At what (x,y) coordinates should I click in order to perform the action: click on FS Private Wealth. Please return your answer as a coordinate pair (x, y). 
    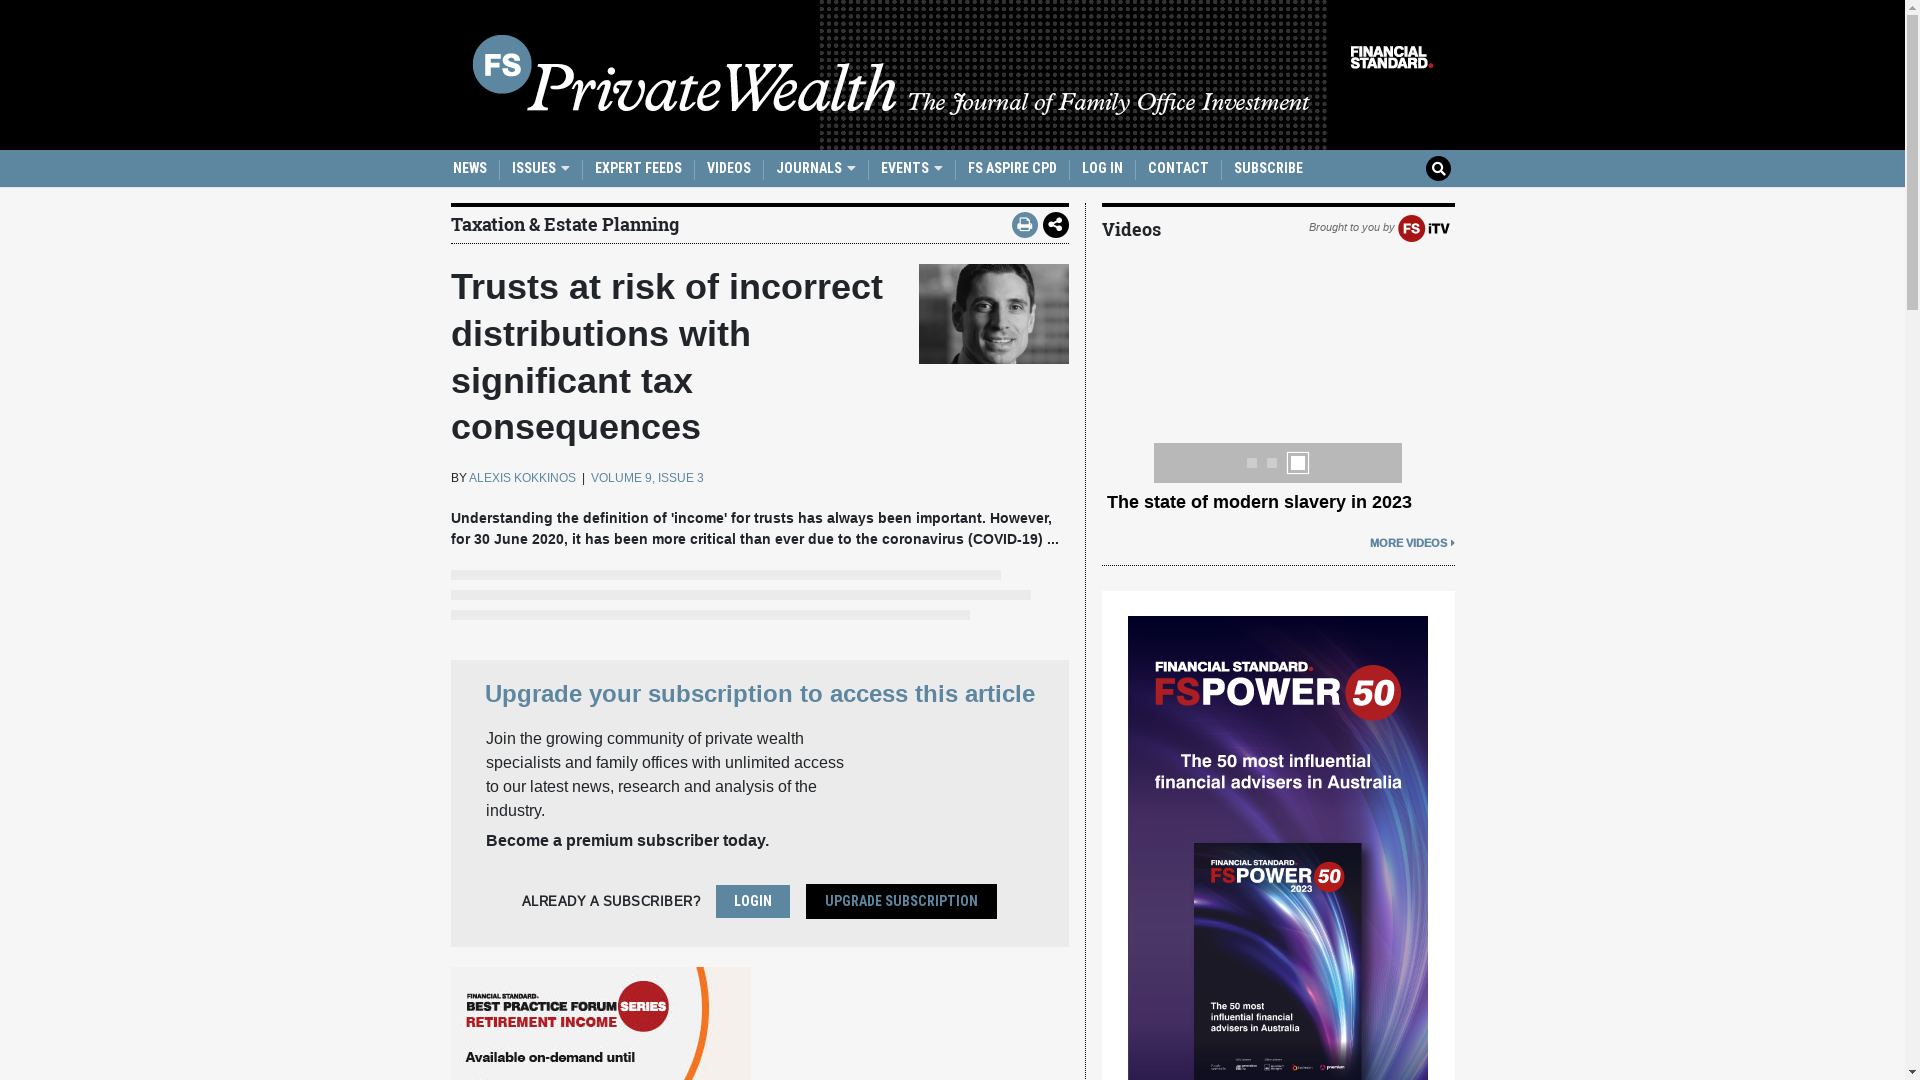
    Looking at the image, I should click on (952, 75).